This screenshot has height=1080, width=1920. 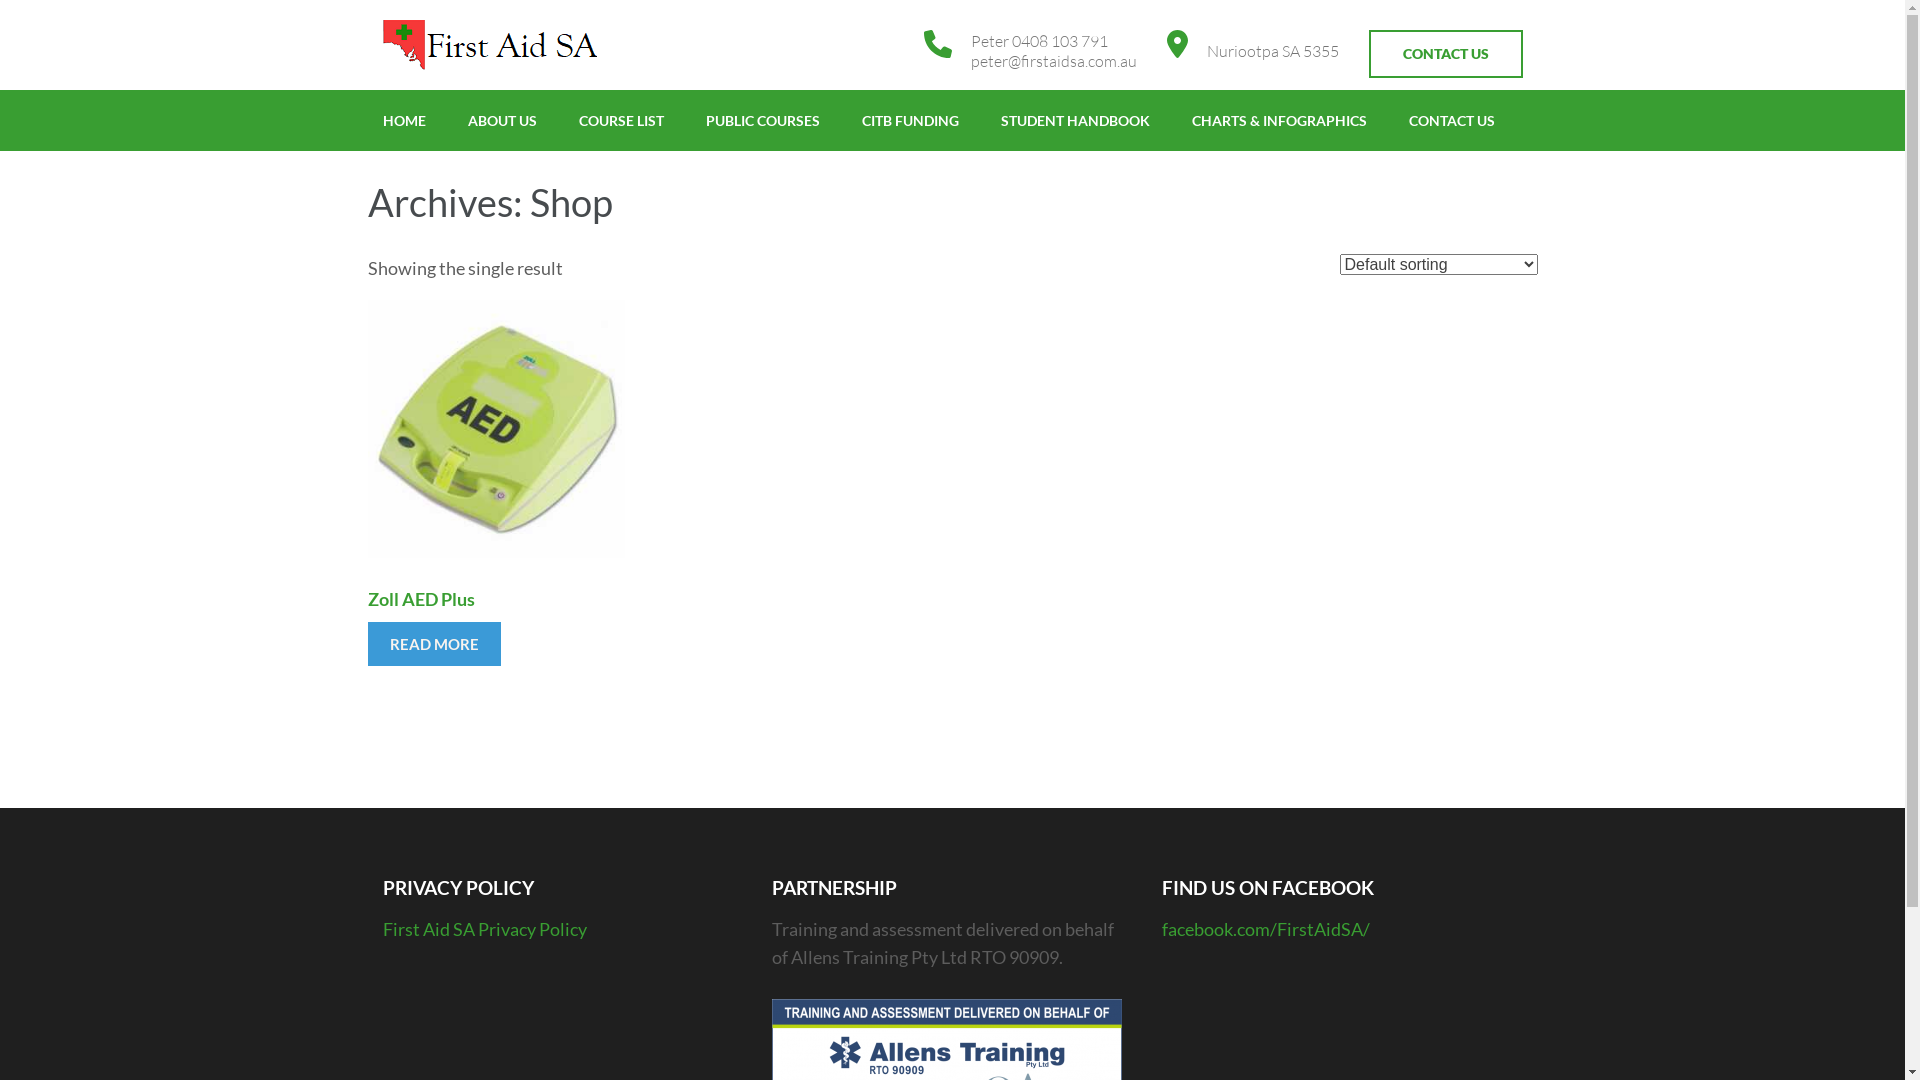 I want to click on First Aid SA Privacy Policy, so click(x=484, y=929).